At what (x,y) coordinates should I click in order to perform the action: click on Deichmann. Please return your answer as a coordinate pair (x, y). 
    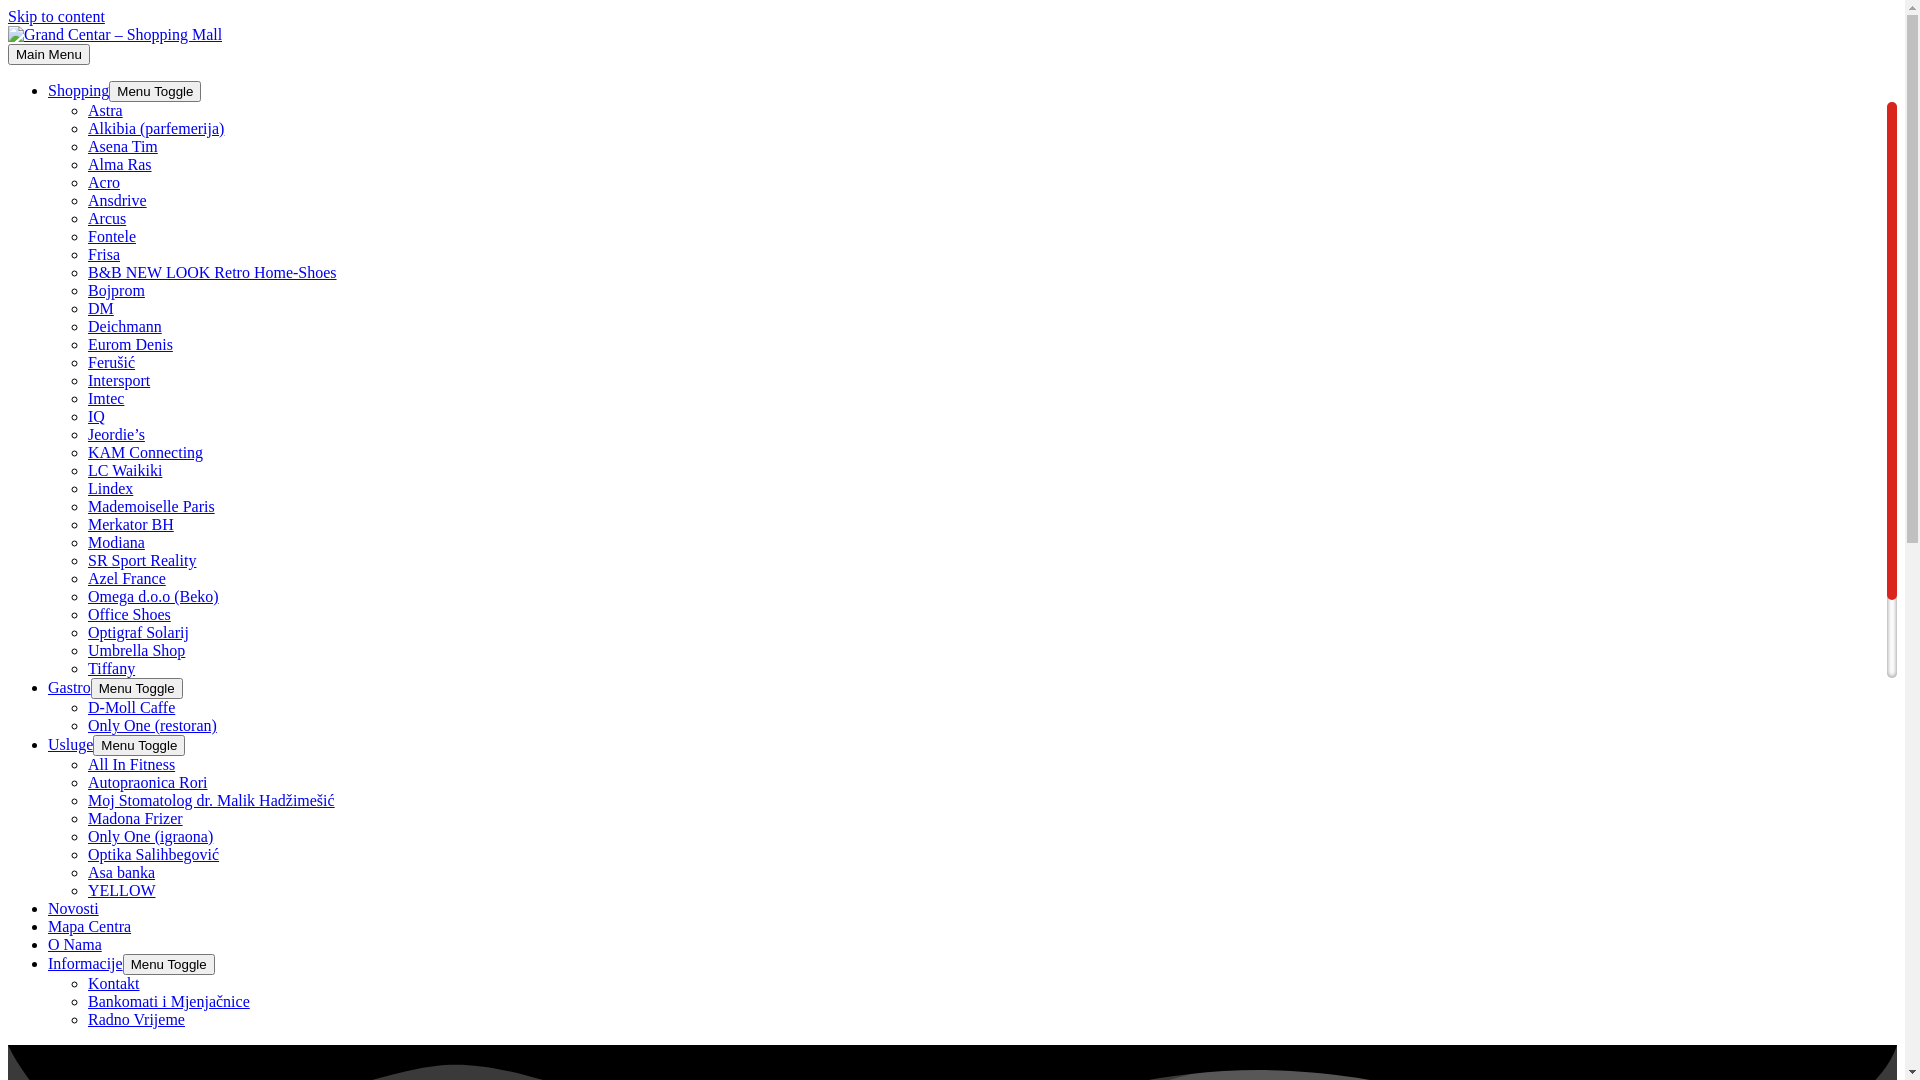
    Looking at the image, I should click on (125, 326).